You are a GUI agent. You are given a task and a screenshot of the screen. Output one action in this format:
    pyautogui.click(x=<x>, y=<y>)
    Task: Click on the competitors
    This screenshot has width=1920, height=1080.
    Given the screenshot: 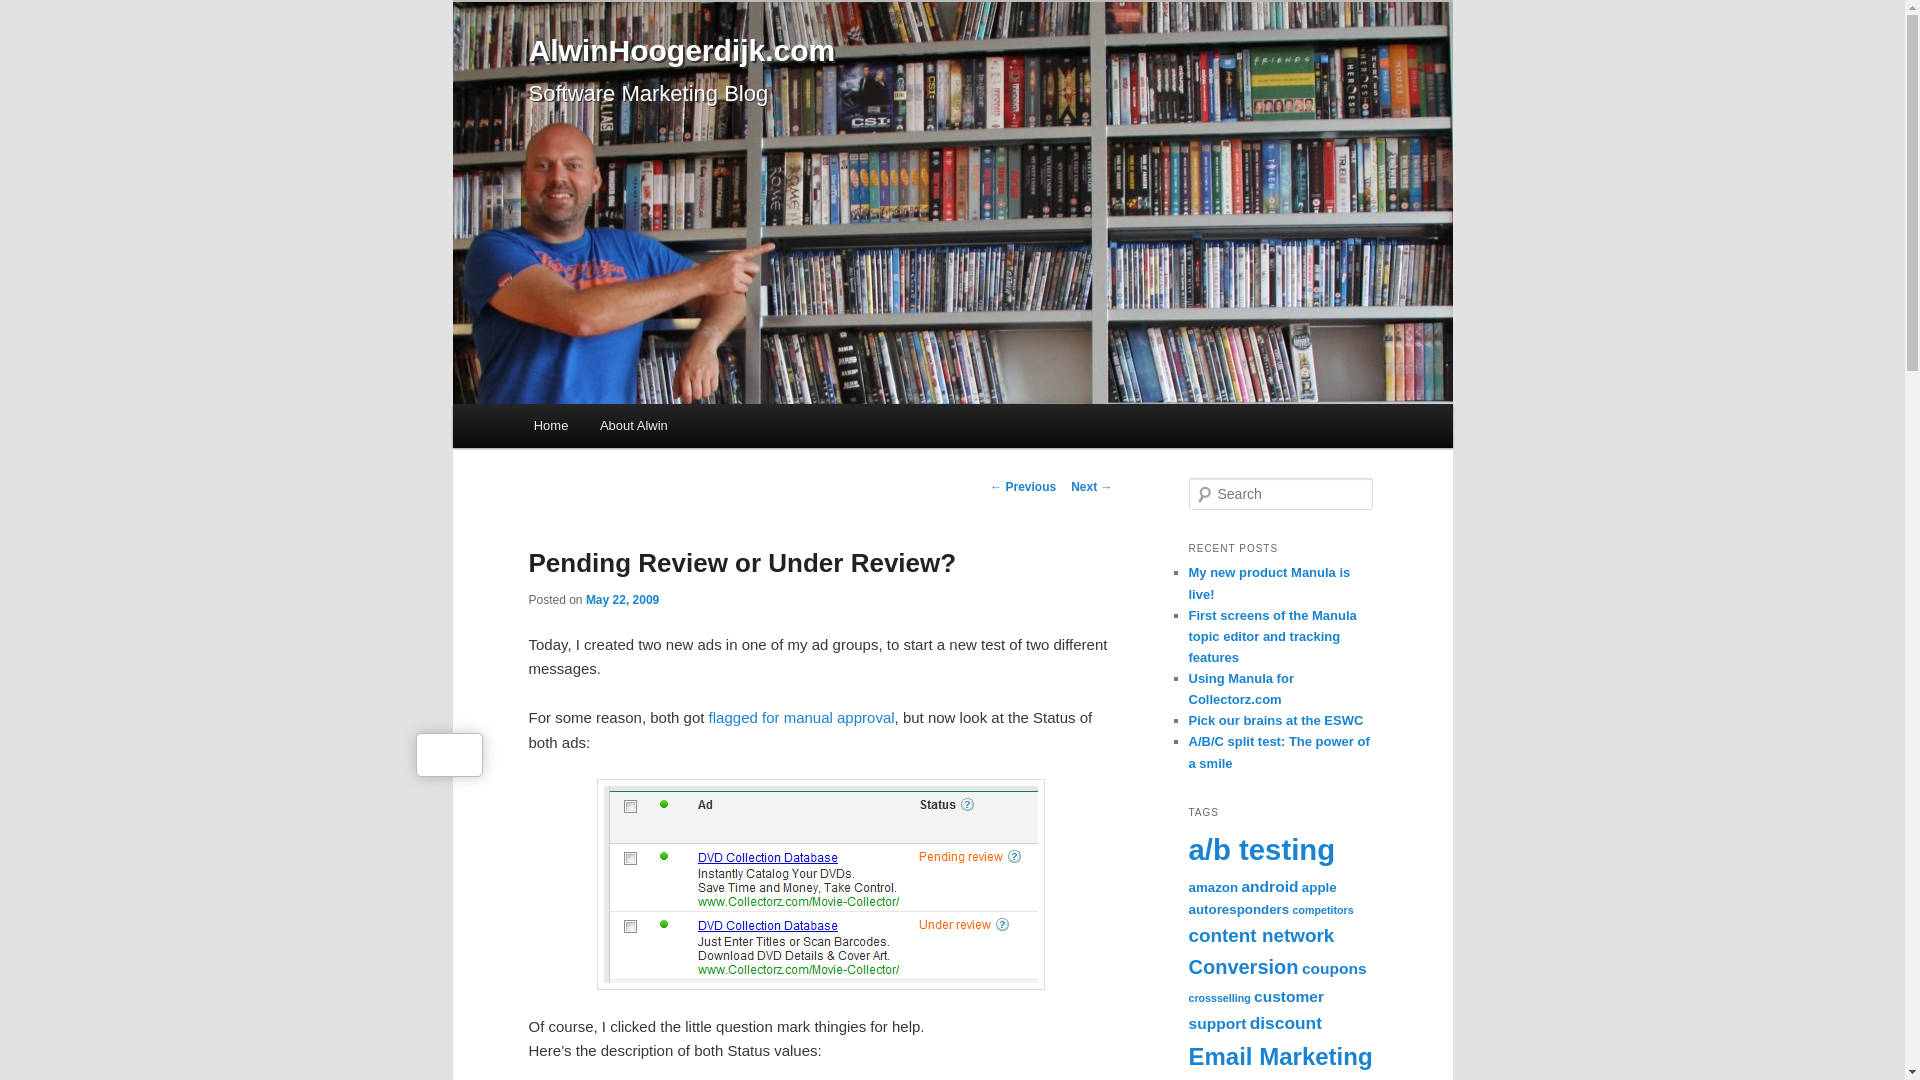 What is the action you would take?
    pyautogui.click(x=1322, y=909)
    